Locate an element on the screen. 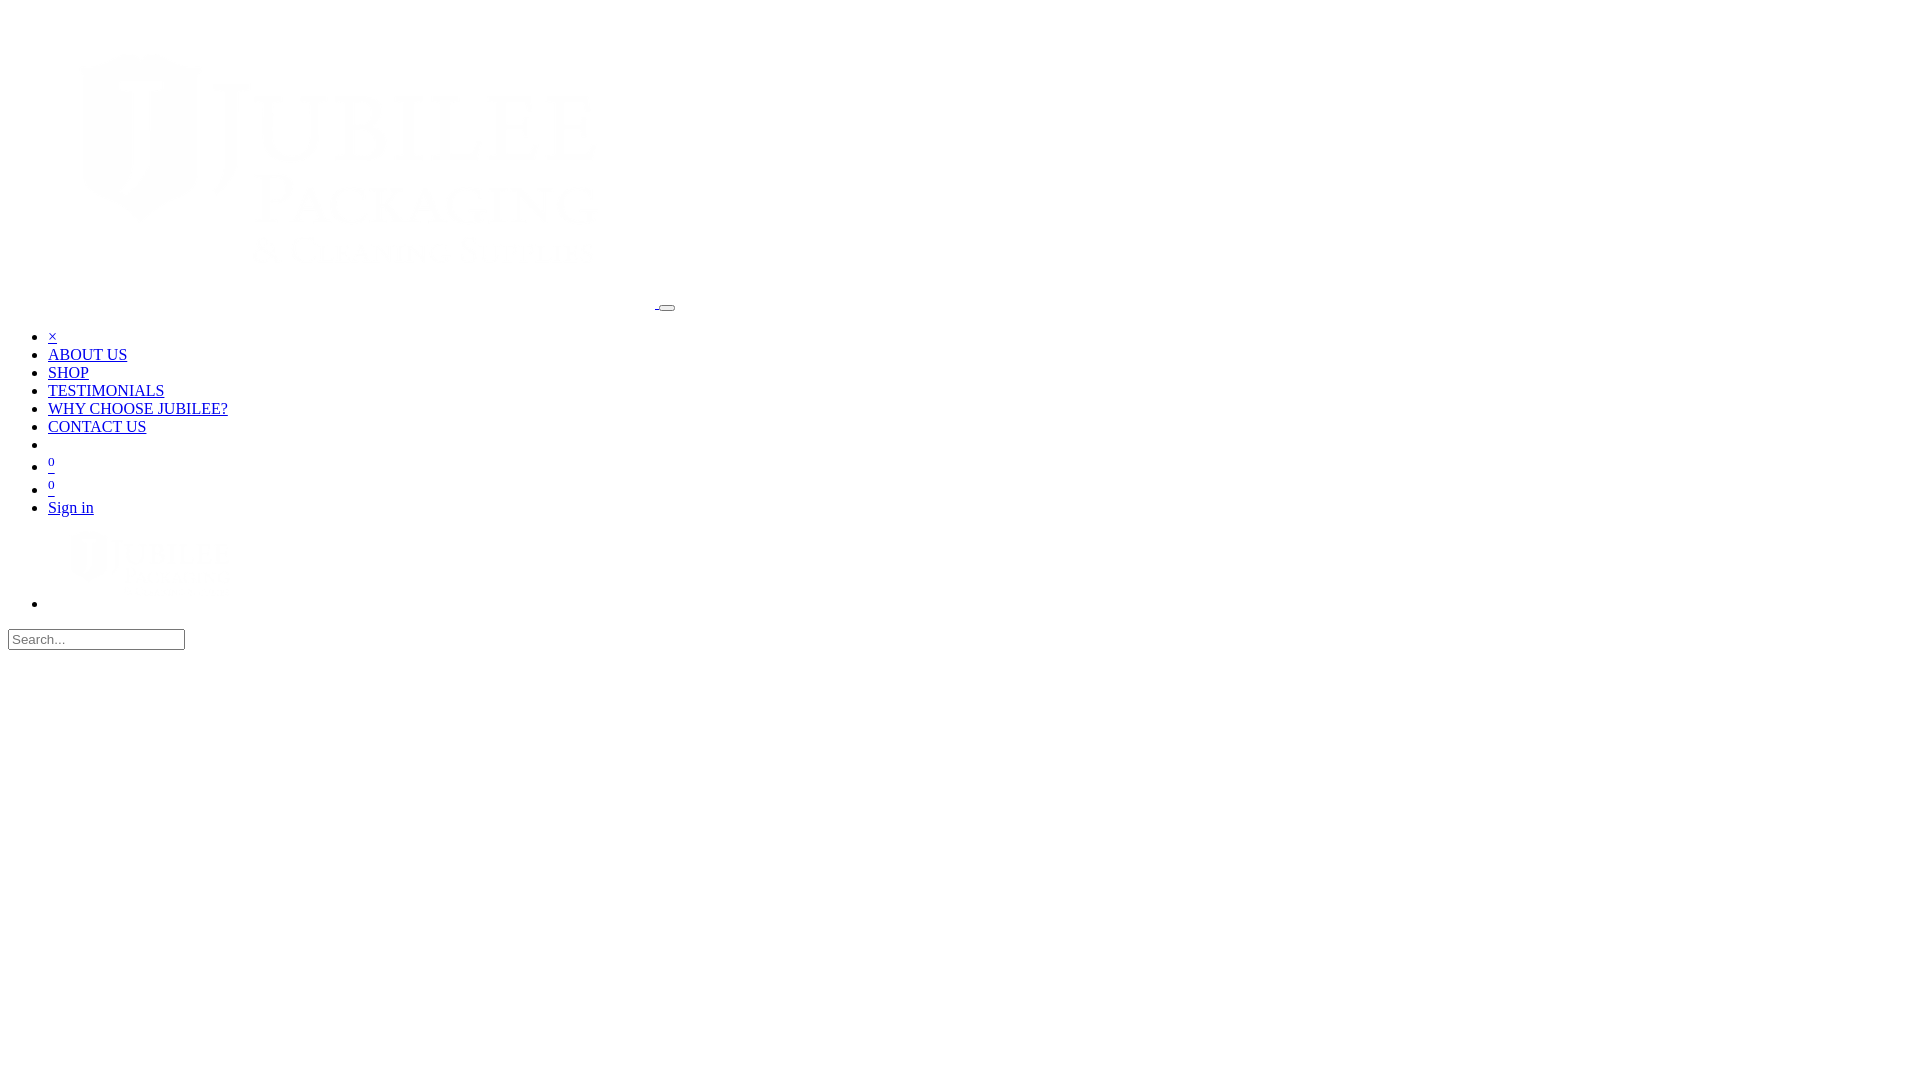 This screenshot has height=1080, width=1920. Jubilee Packaging & Cleaning Supplies is located at coordinates (332, 302).